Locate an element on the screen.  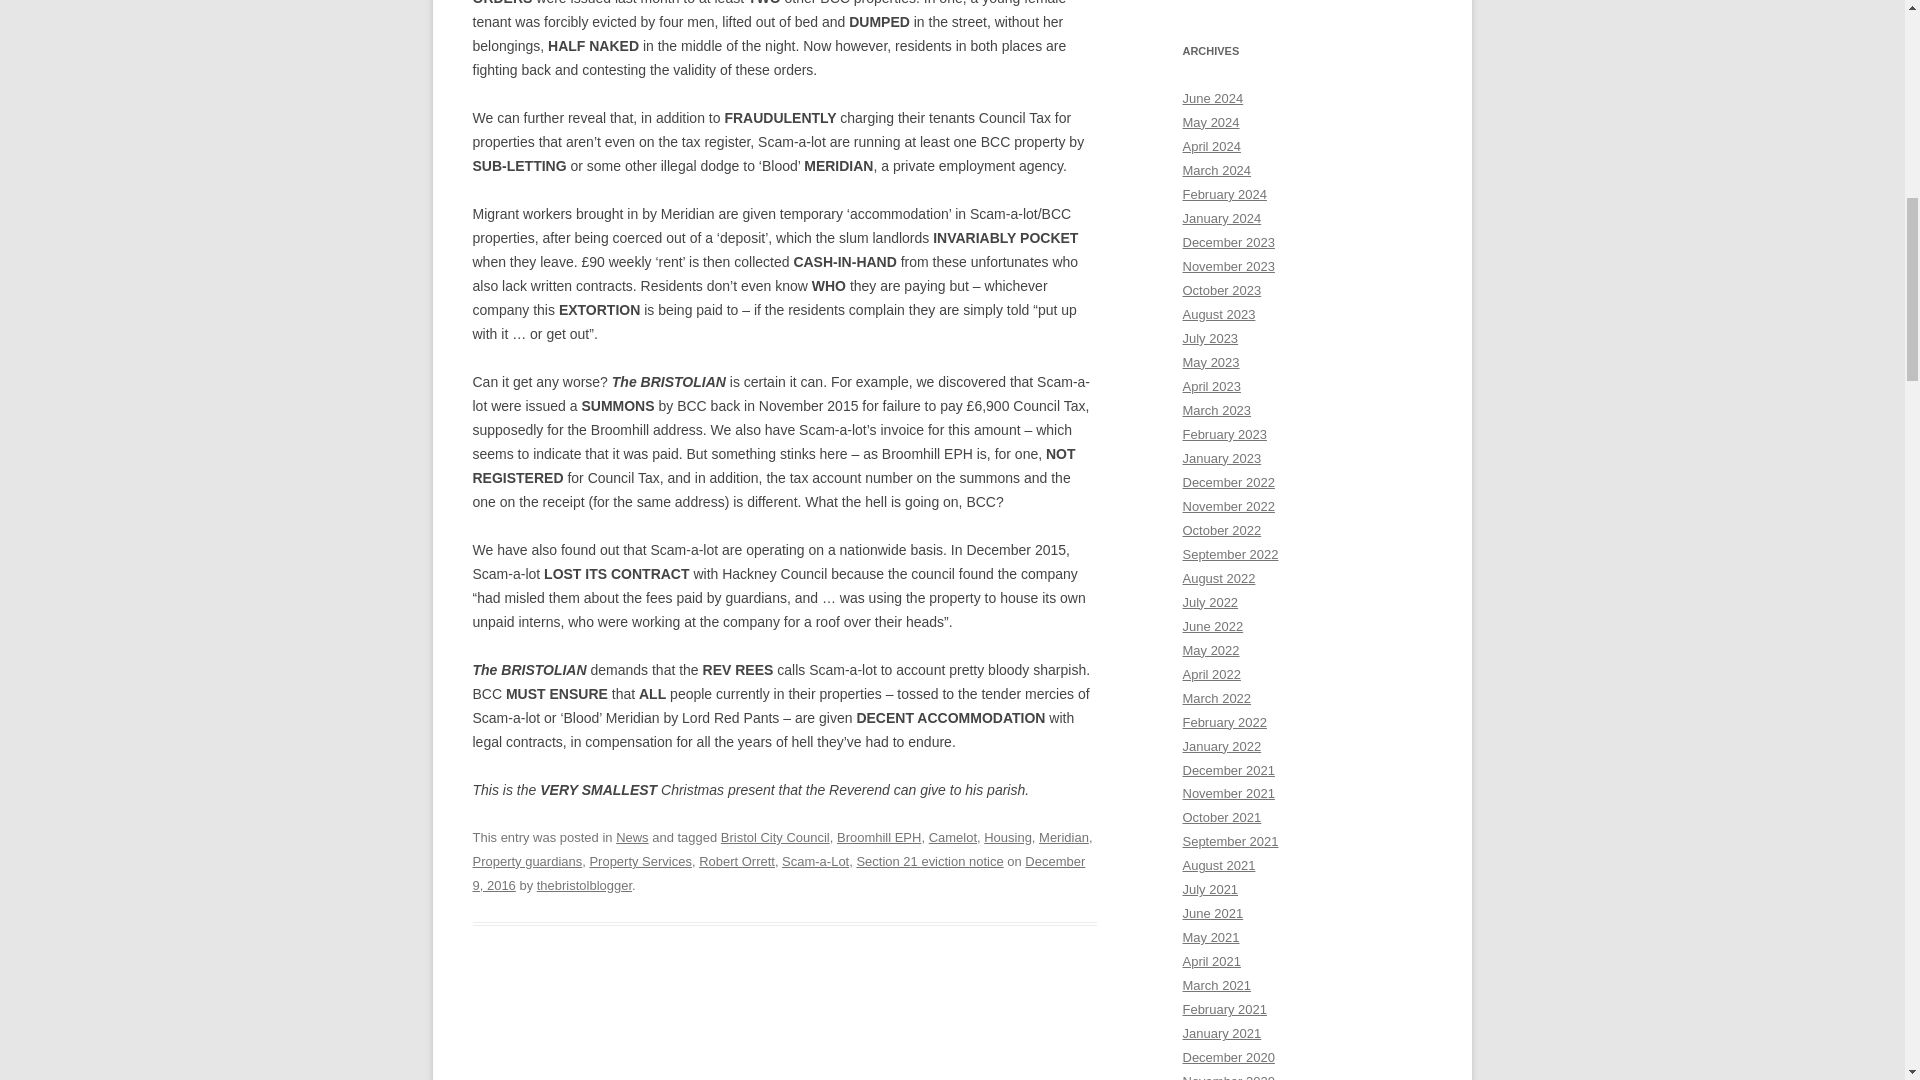
Property Services is located at coordinates (640, 862).